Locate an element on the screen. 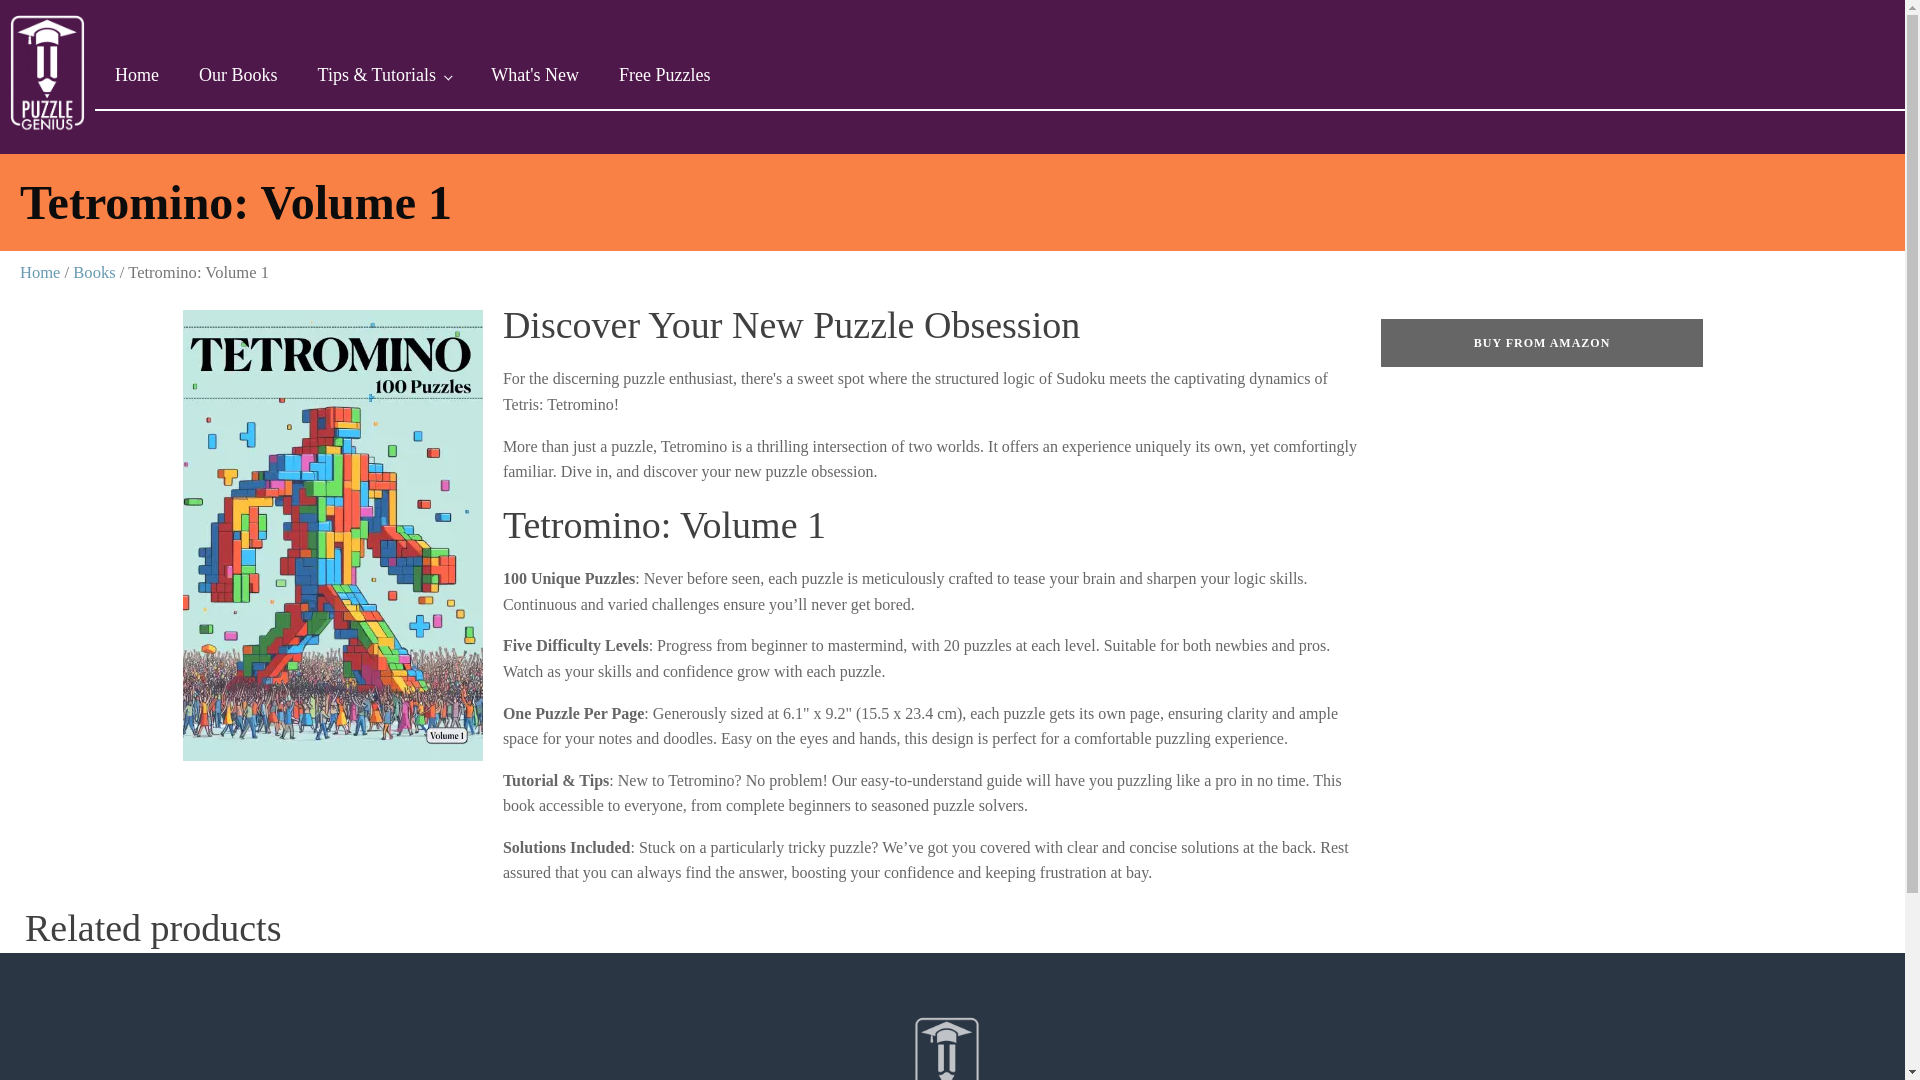 Image resolution: width=1920 pixels, height=1080 pixels. Books is located at coordinates (94, 272).